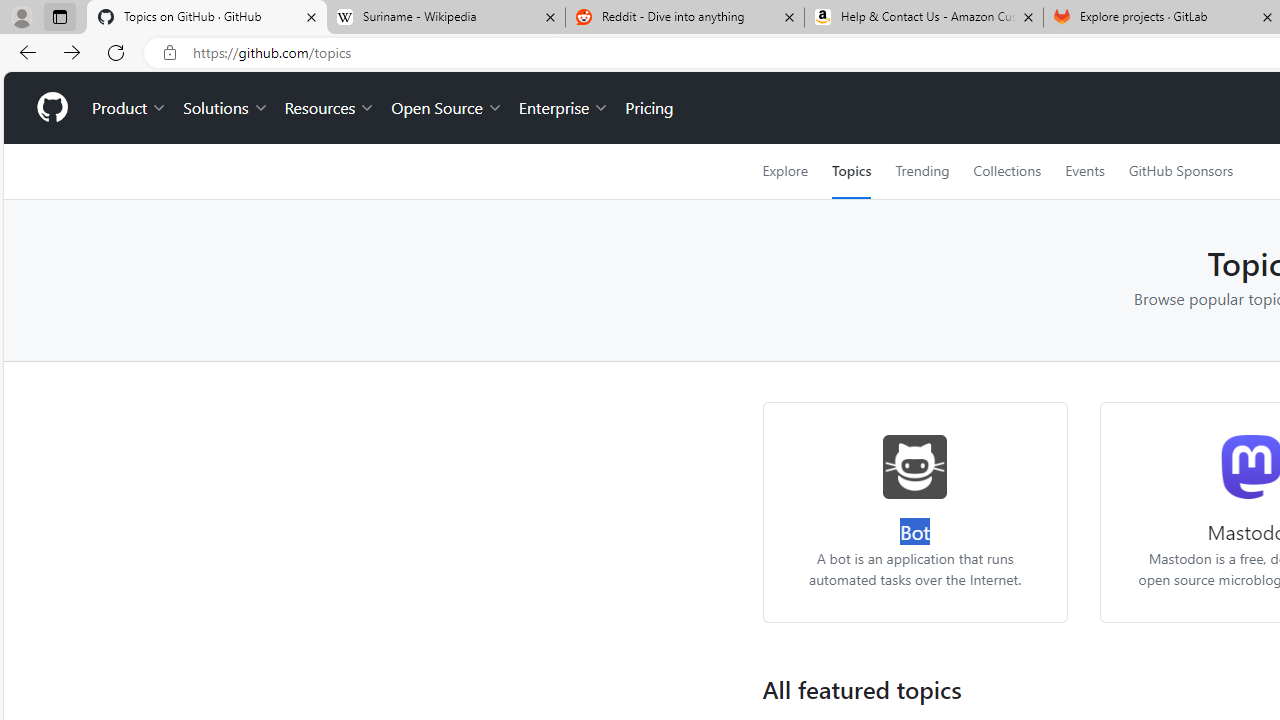  What do you see at coordinates (922, 171) in the screenshot?
I see `Trending` at bounding box center [922, 171].